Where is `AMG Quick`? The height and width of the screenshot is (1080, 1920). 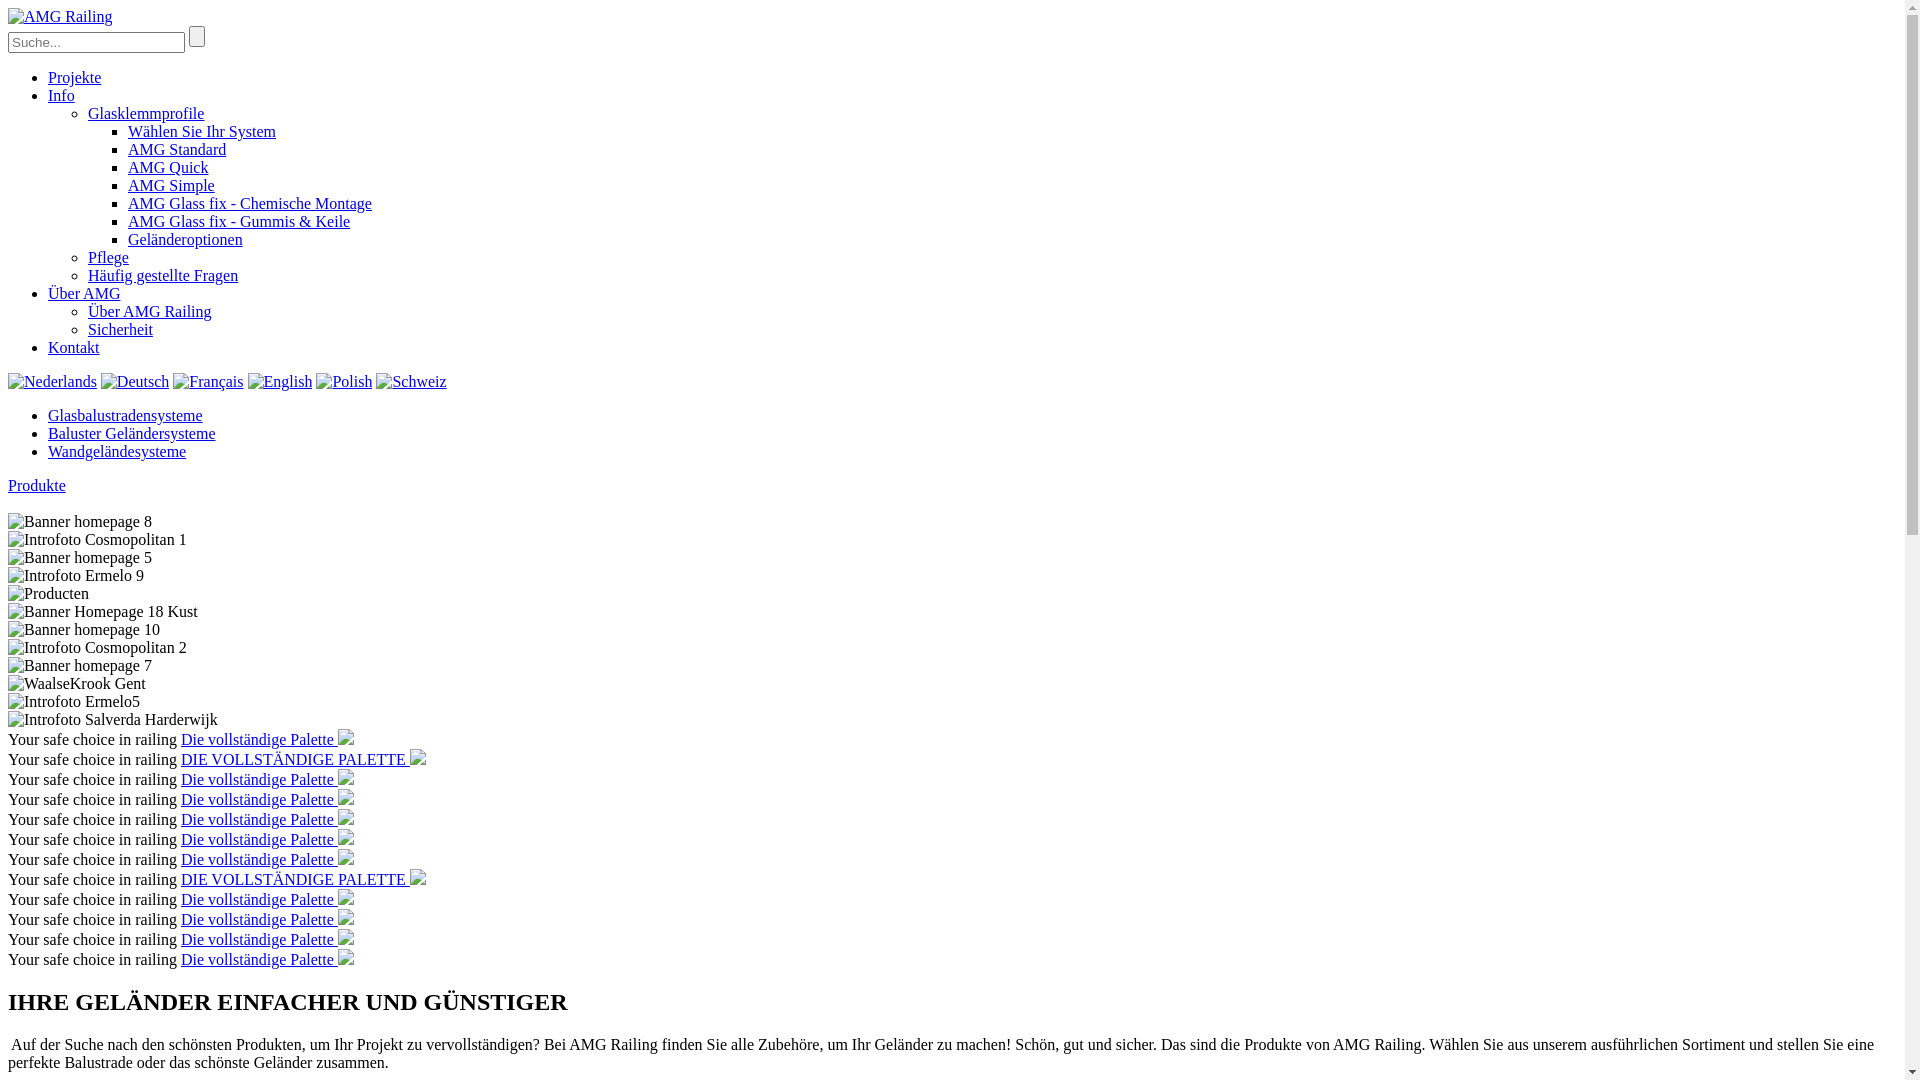 AMG Quick is located at coordinates (168, 168).